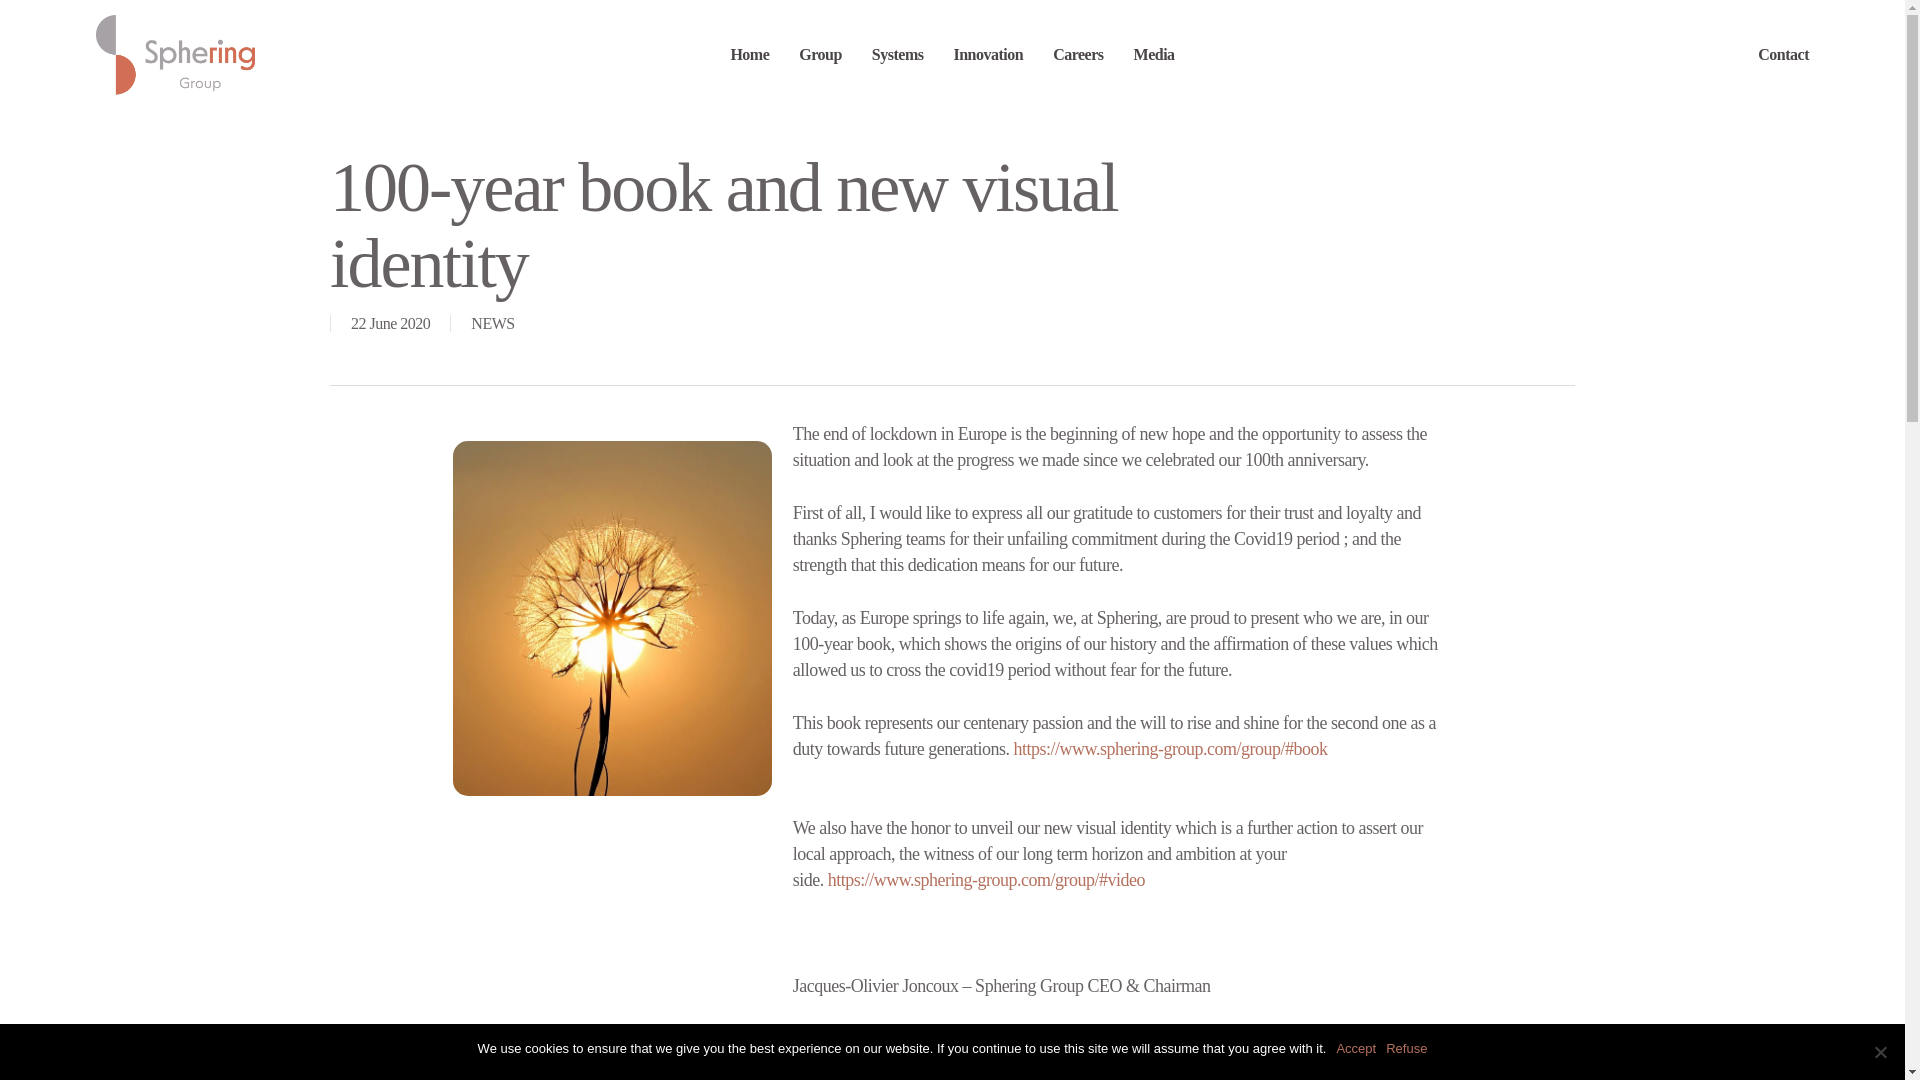 The height and width of the screenshot is (1080, 1920). Describe the element at coordinates (988, 54) in the screenshot. I see `Innovation` at that location.